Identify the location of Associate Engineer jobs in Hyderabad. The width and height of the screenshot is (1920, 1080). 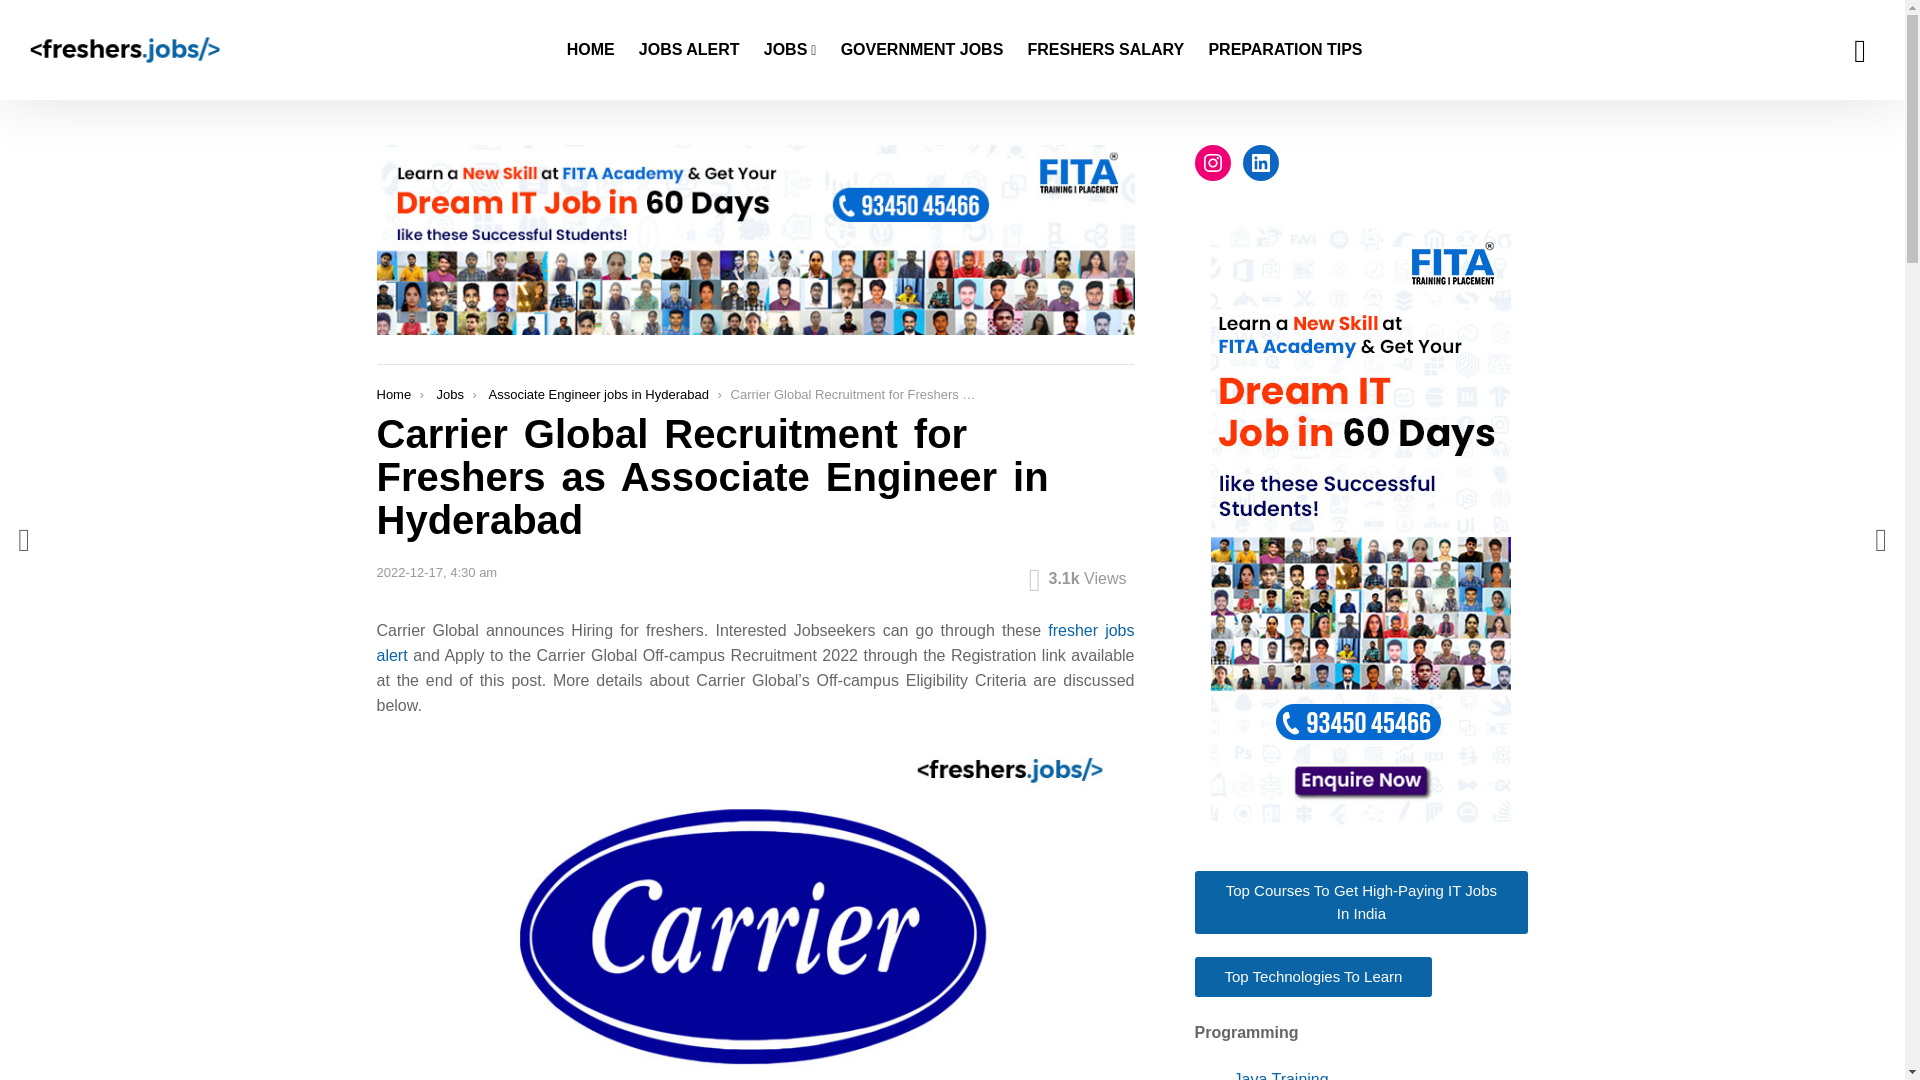
(598, 394).